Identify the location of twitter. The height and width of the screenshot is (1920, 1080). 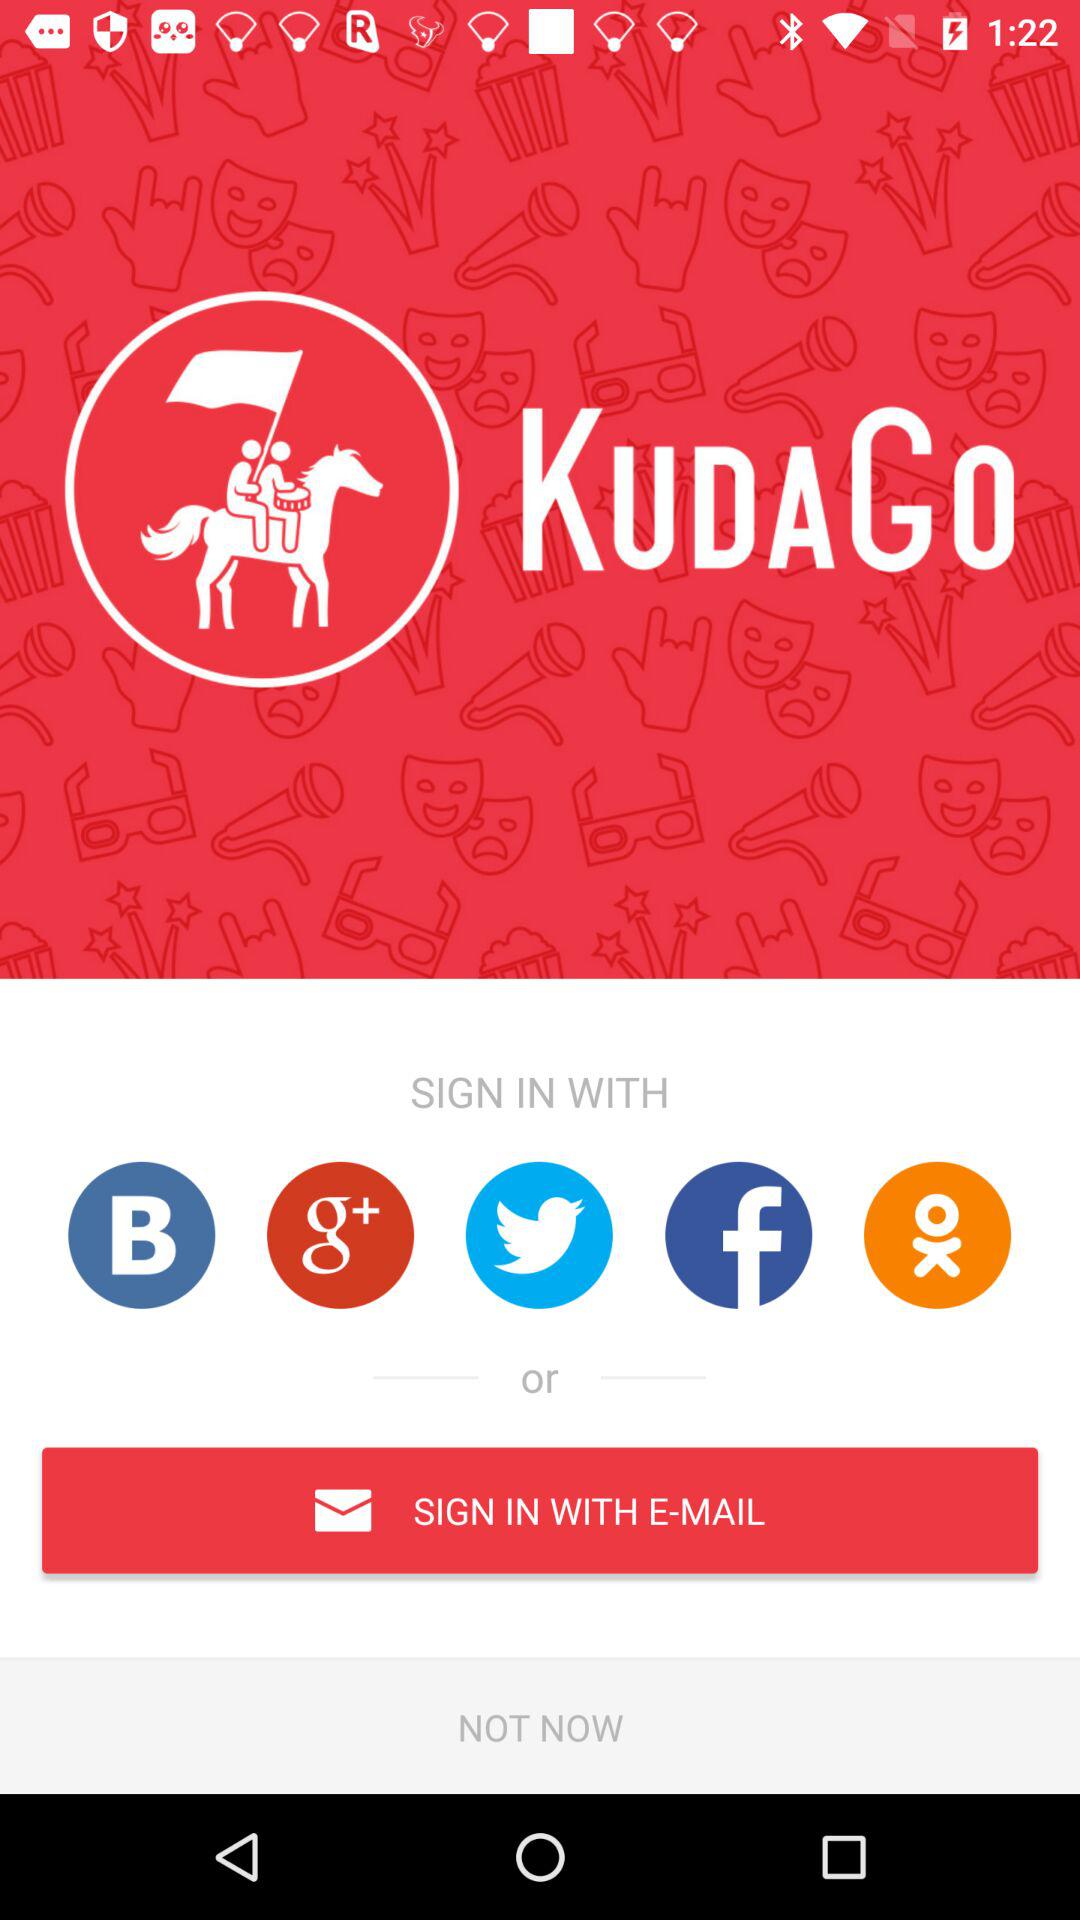
(539, 1234).